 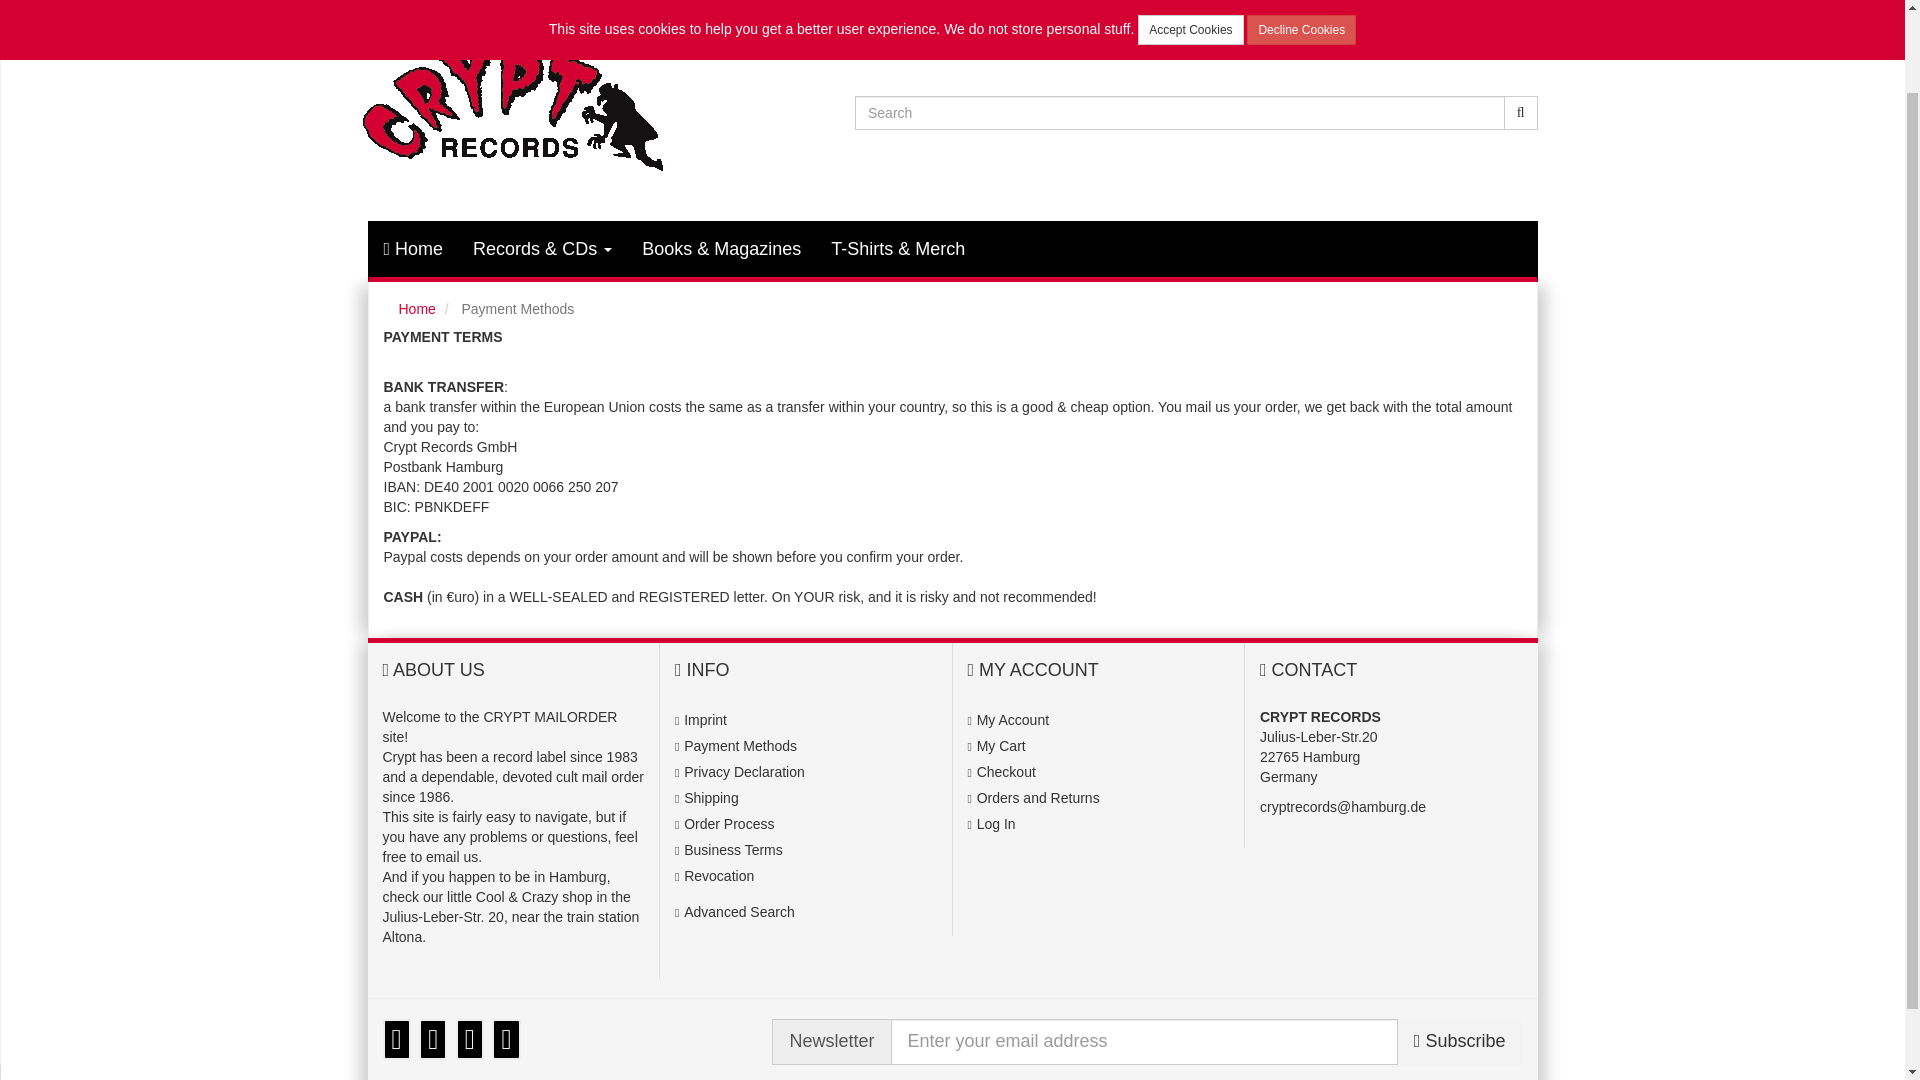 I want to click on My Account, so click(x=1012, y=719).